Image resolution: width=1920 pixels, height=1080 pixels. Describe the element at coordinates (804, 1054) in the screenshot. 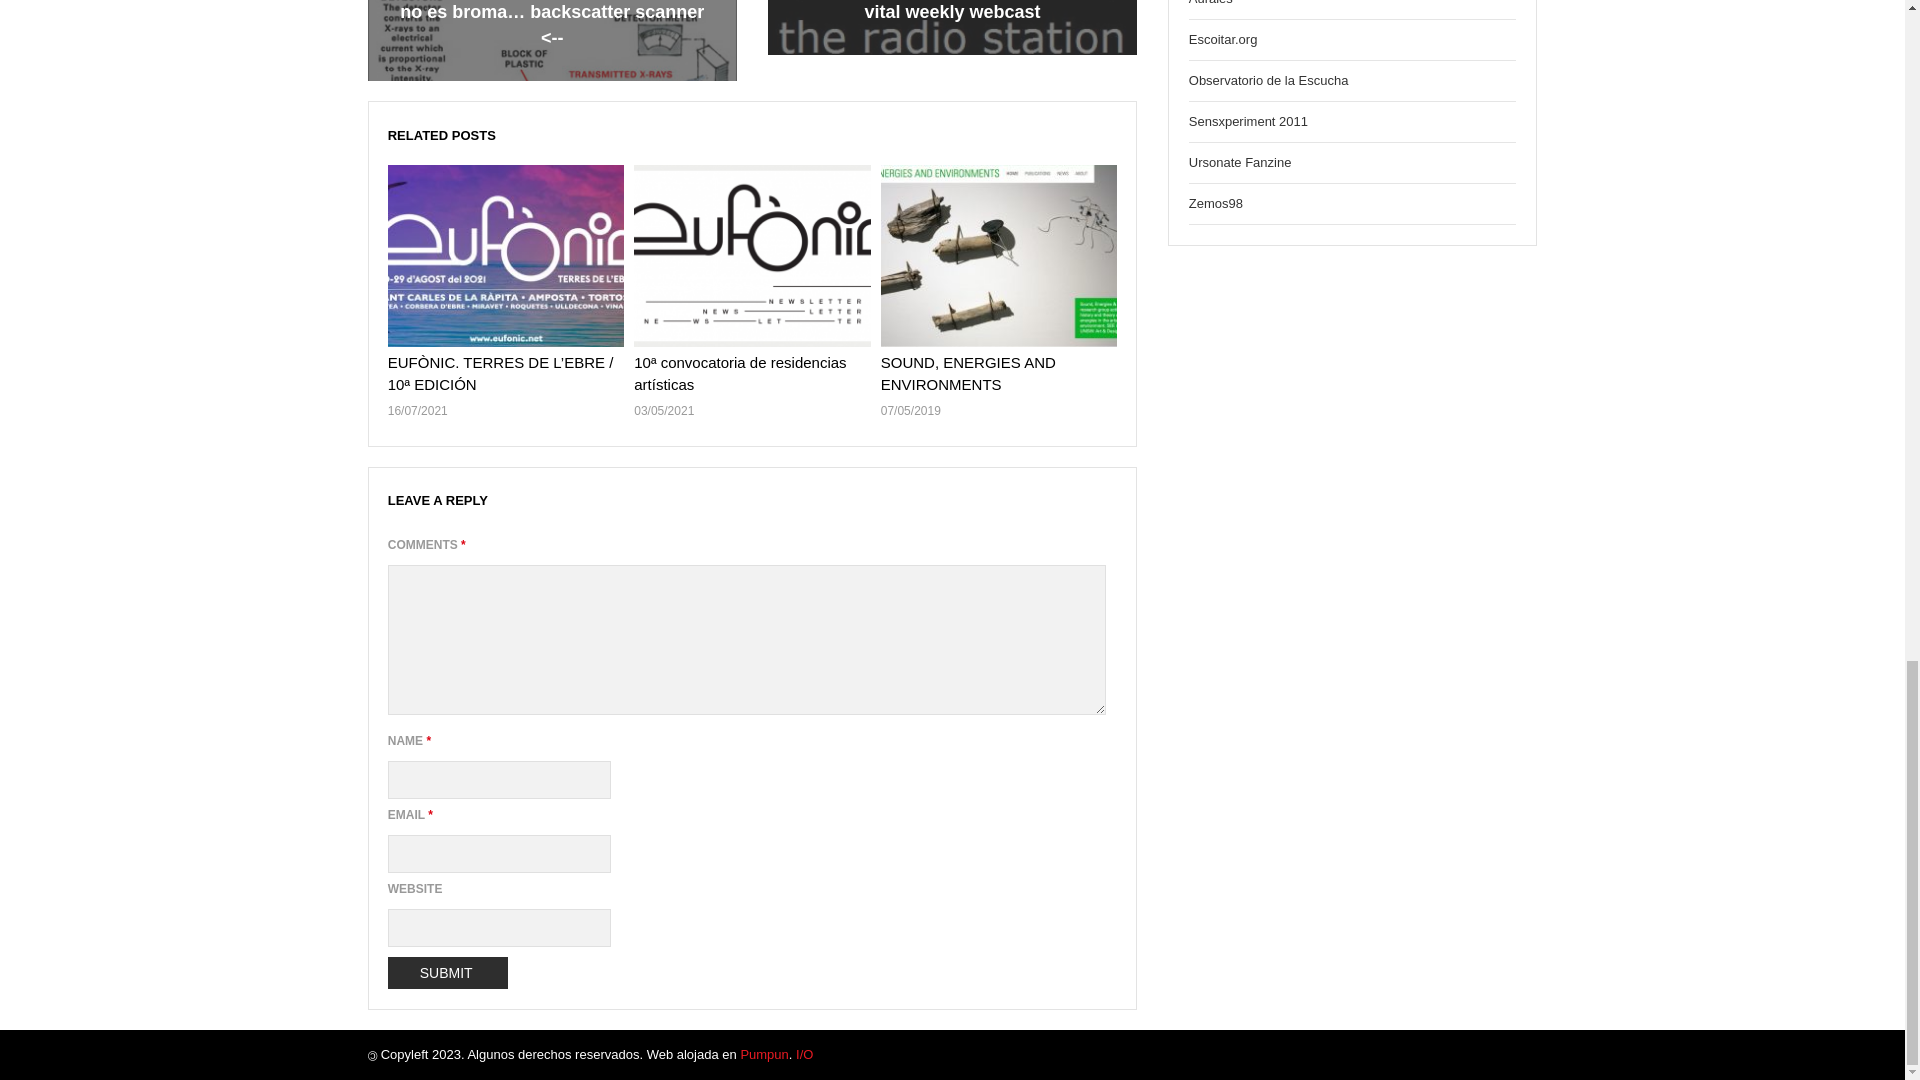

I see `Edicion` at that location.